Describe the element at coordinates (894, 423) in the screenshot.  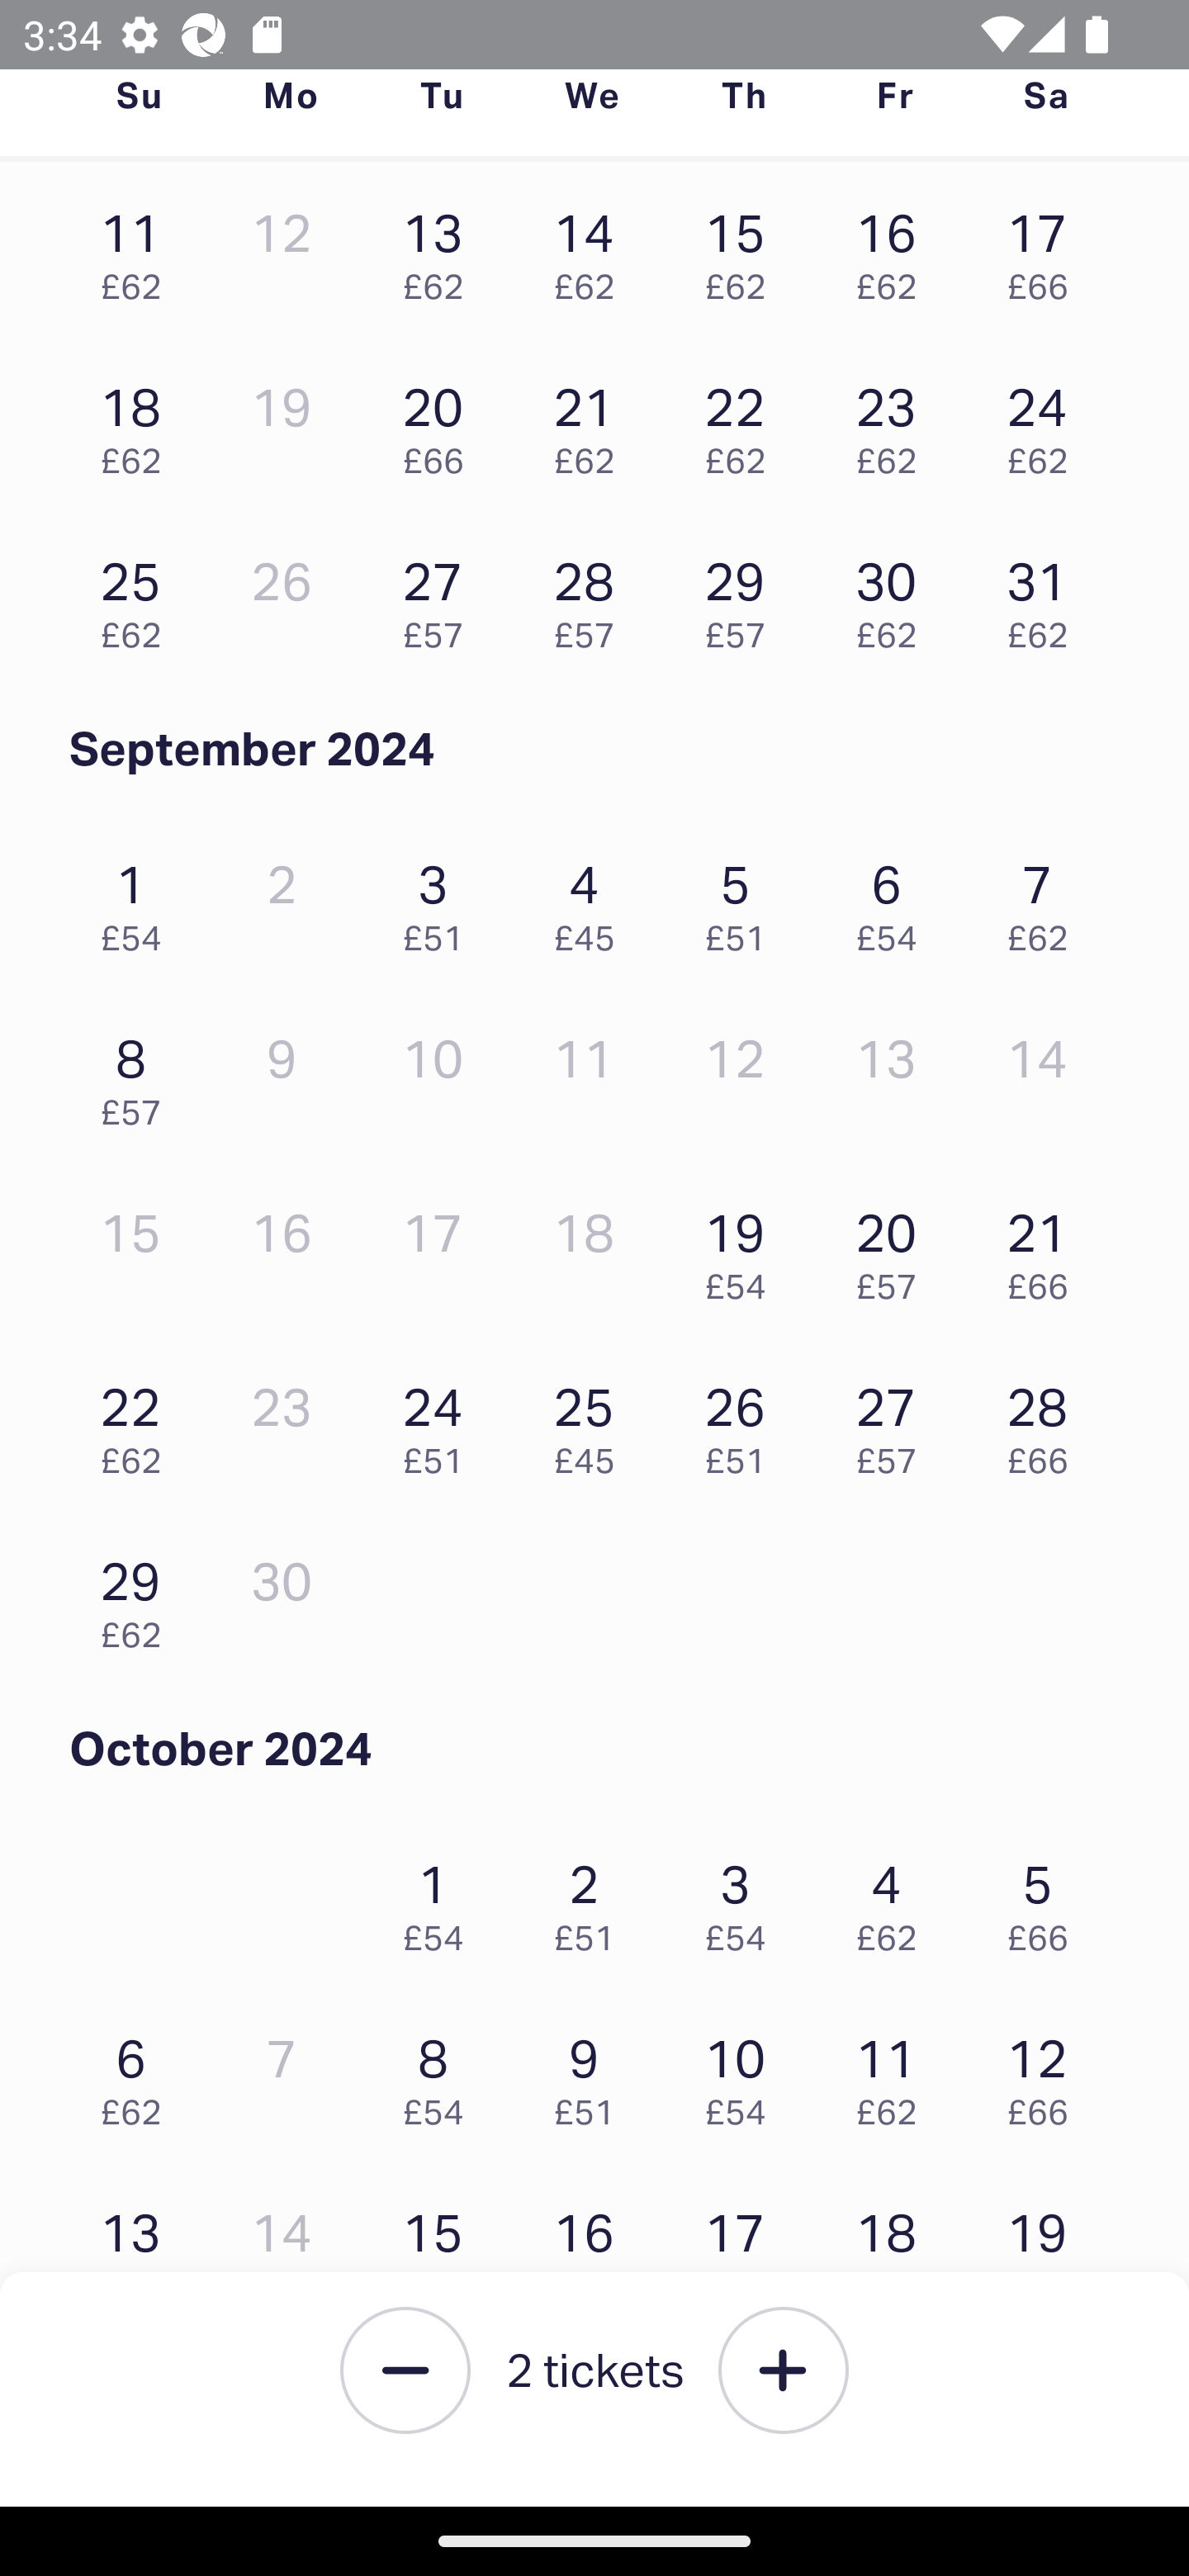
I see `23 £62` at that location.